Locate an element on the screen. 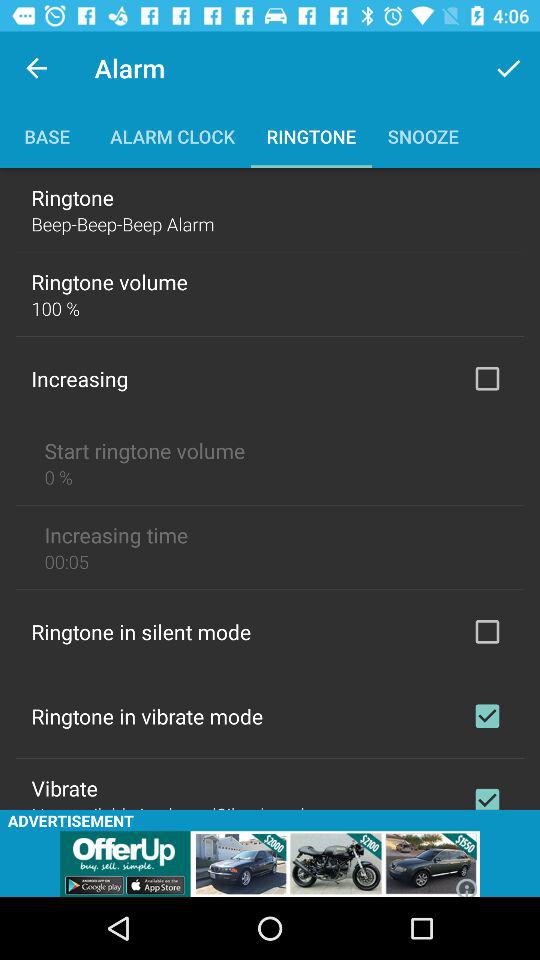 This screenshot has width=540, height=960. select option is located at coordinates (487, 716).